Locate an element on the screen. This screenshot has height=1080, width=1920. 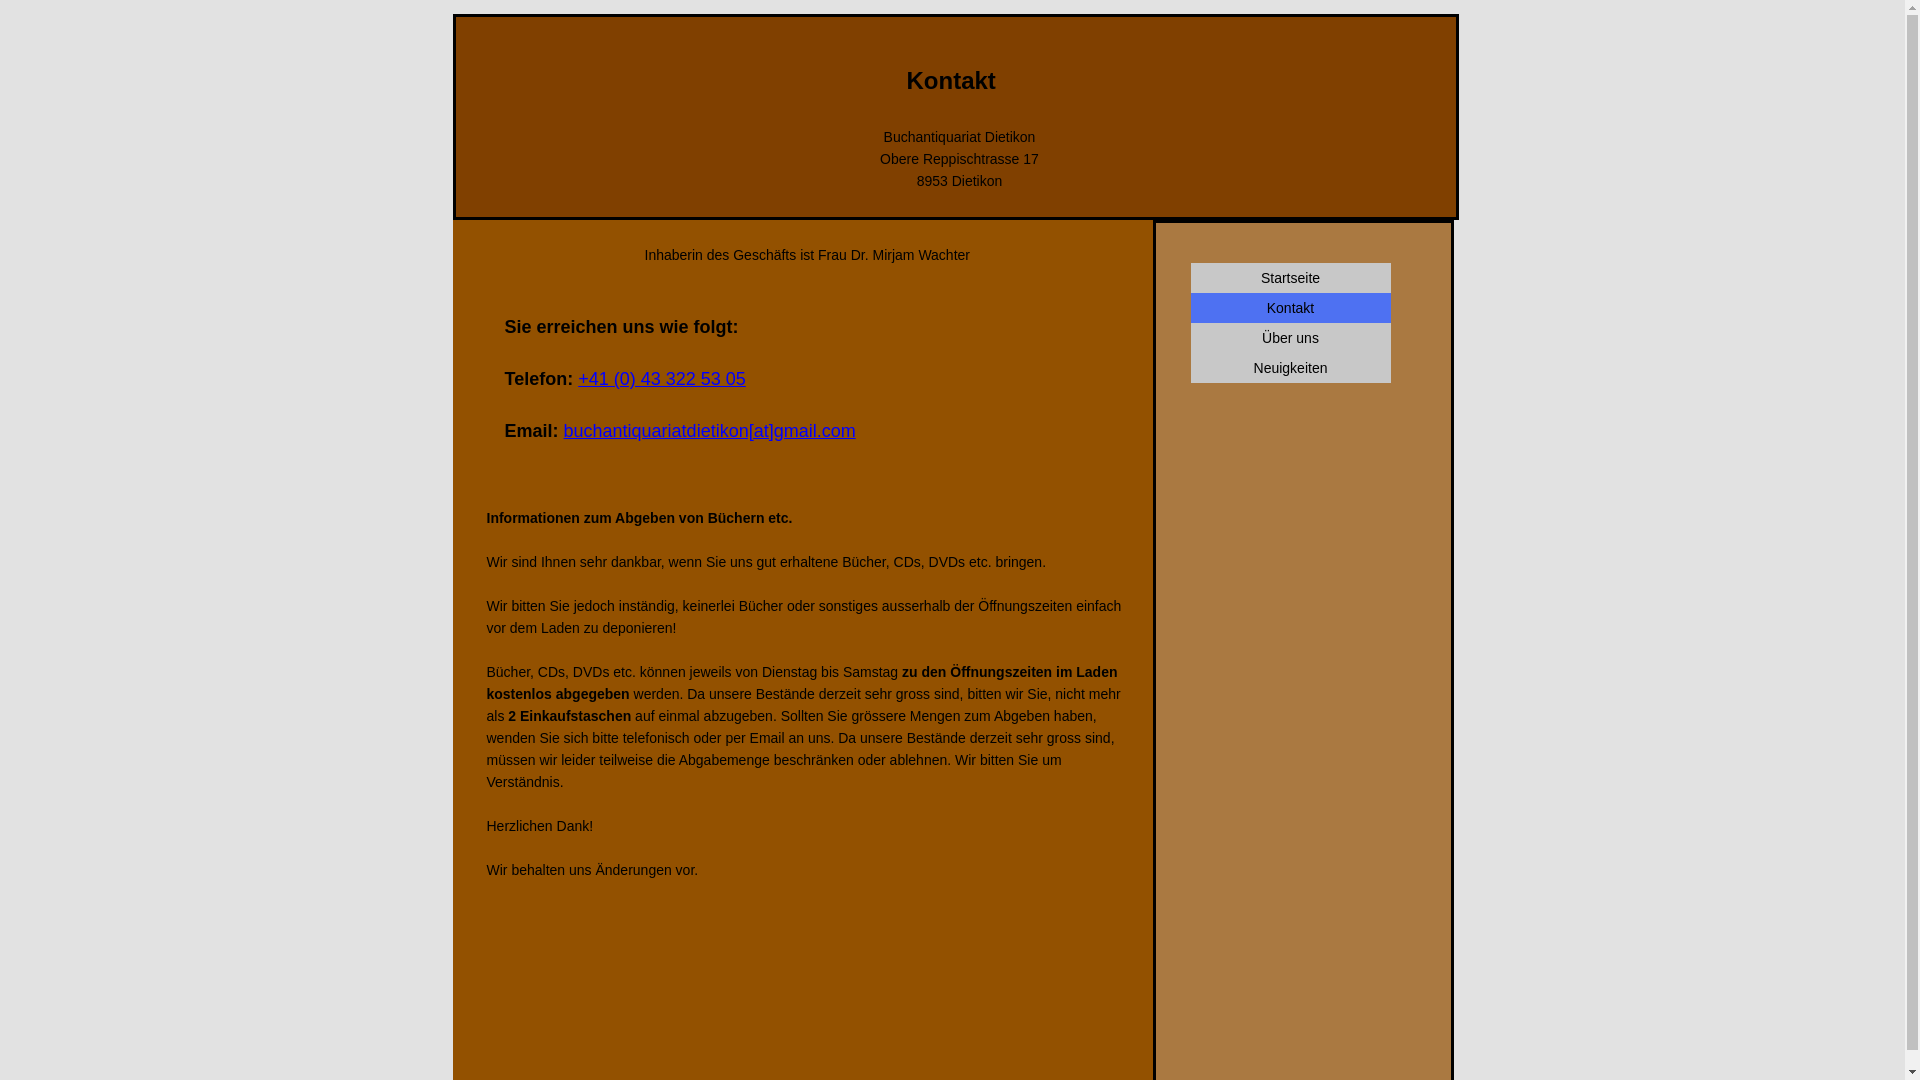
buchantiquariatdietikon[at]gmail.com is located at coordinates (710, 431).